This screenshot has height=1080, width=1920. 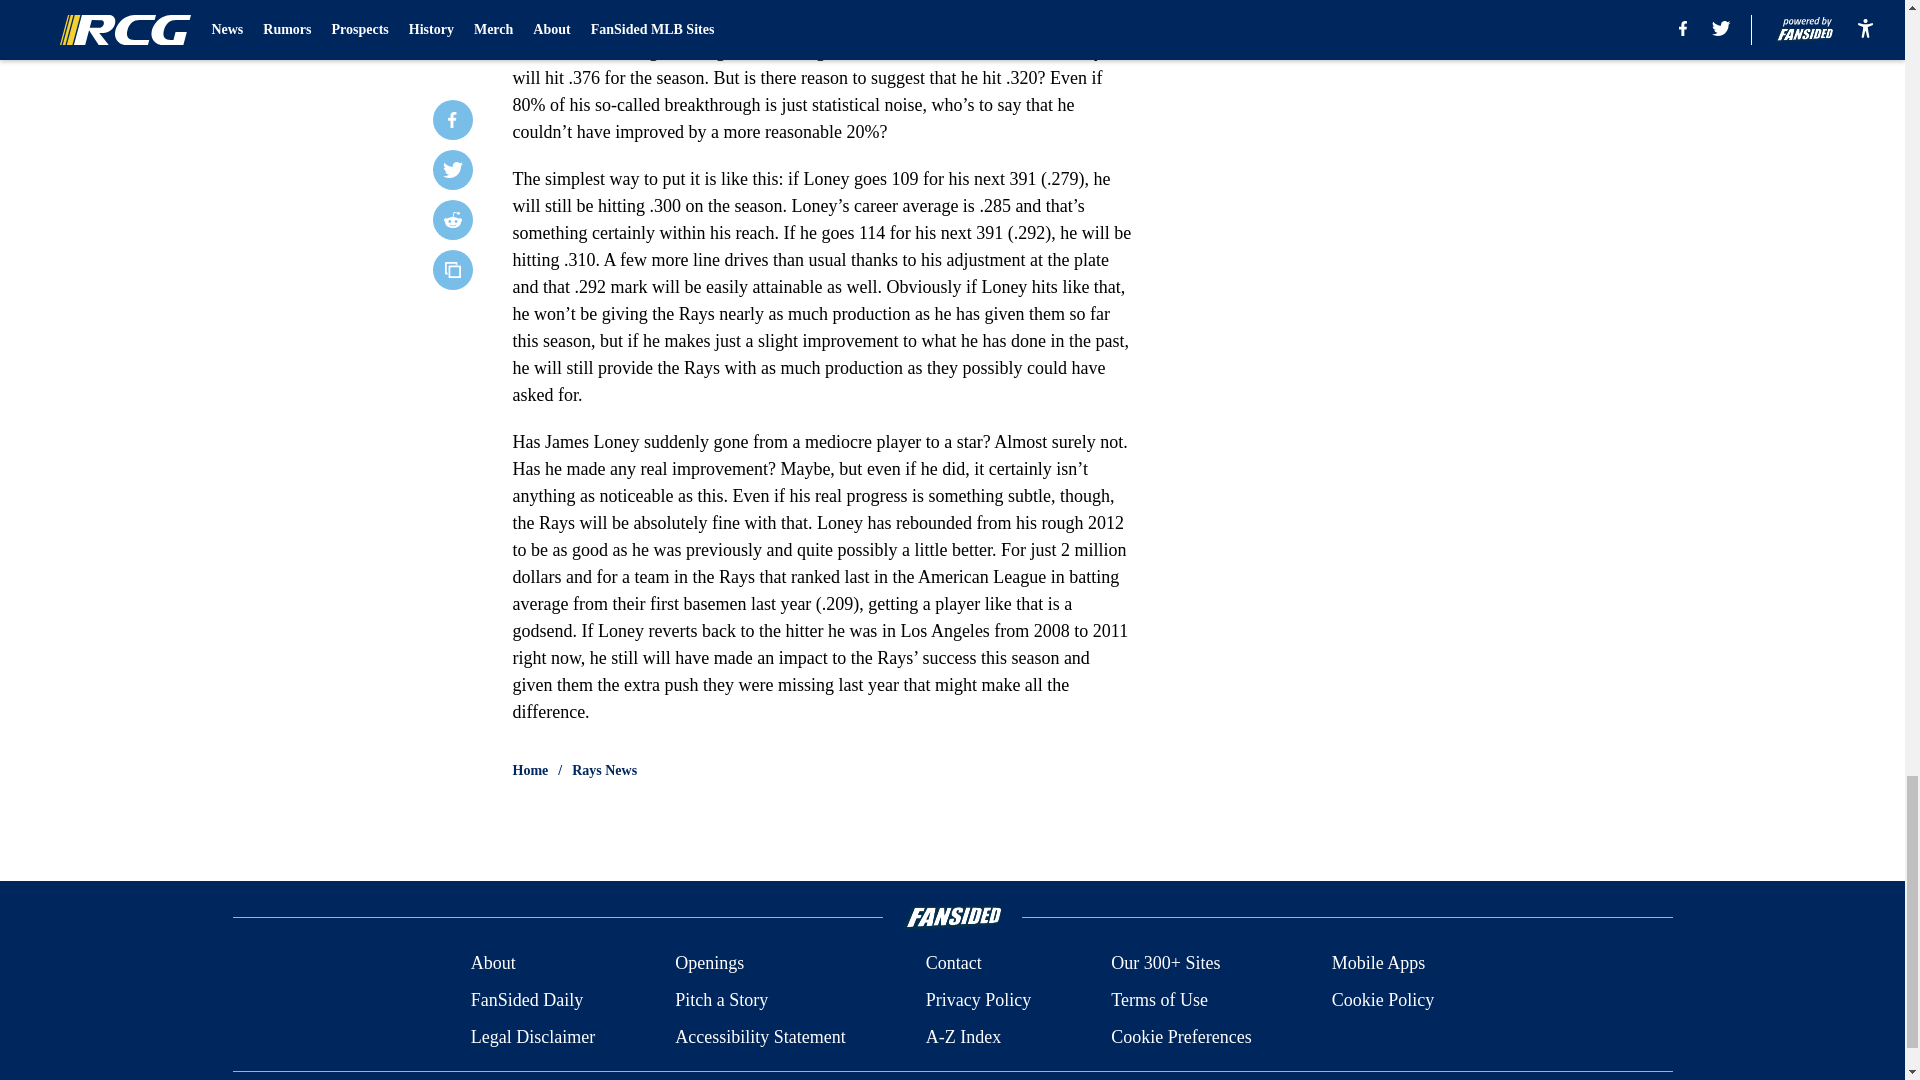 I want to click on FanSided Daily, so click(x=526, y=1000).